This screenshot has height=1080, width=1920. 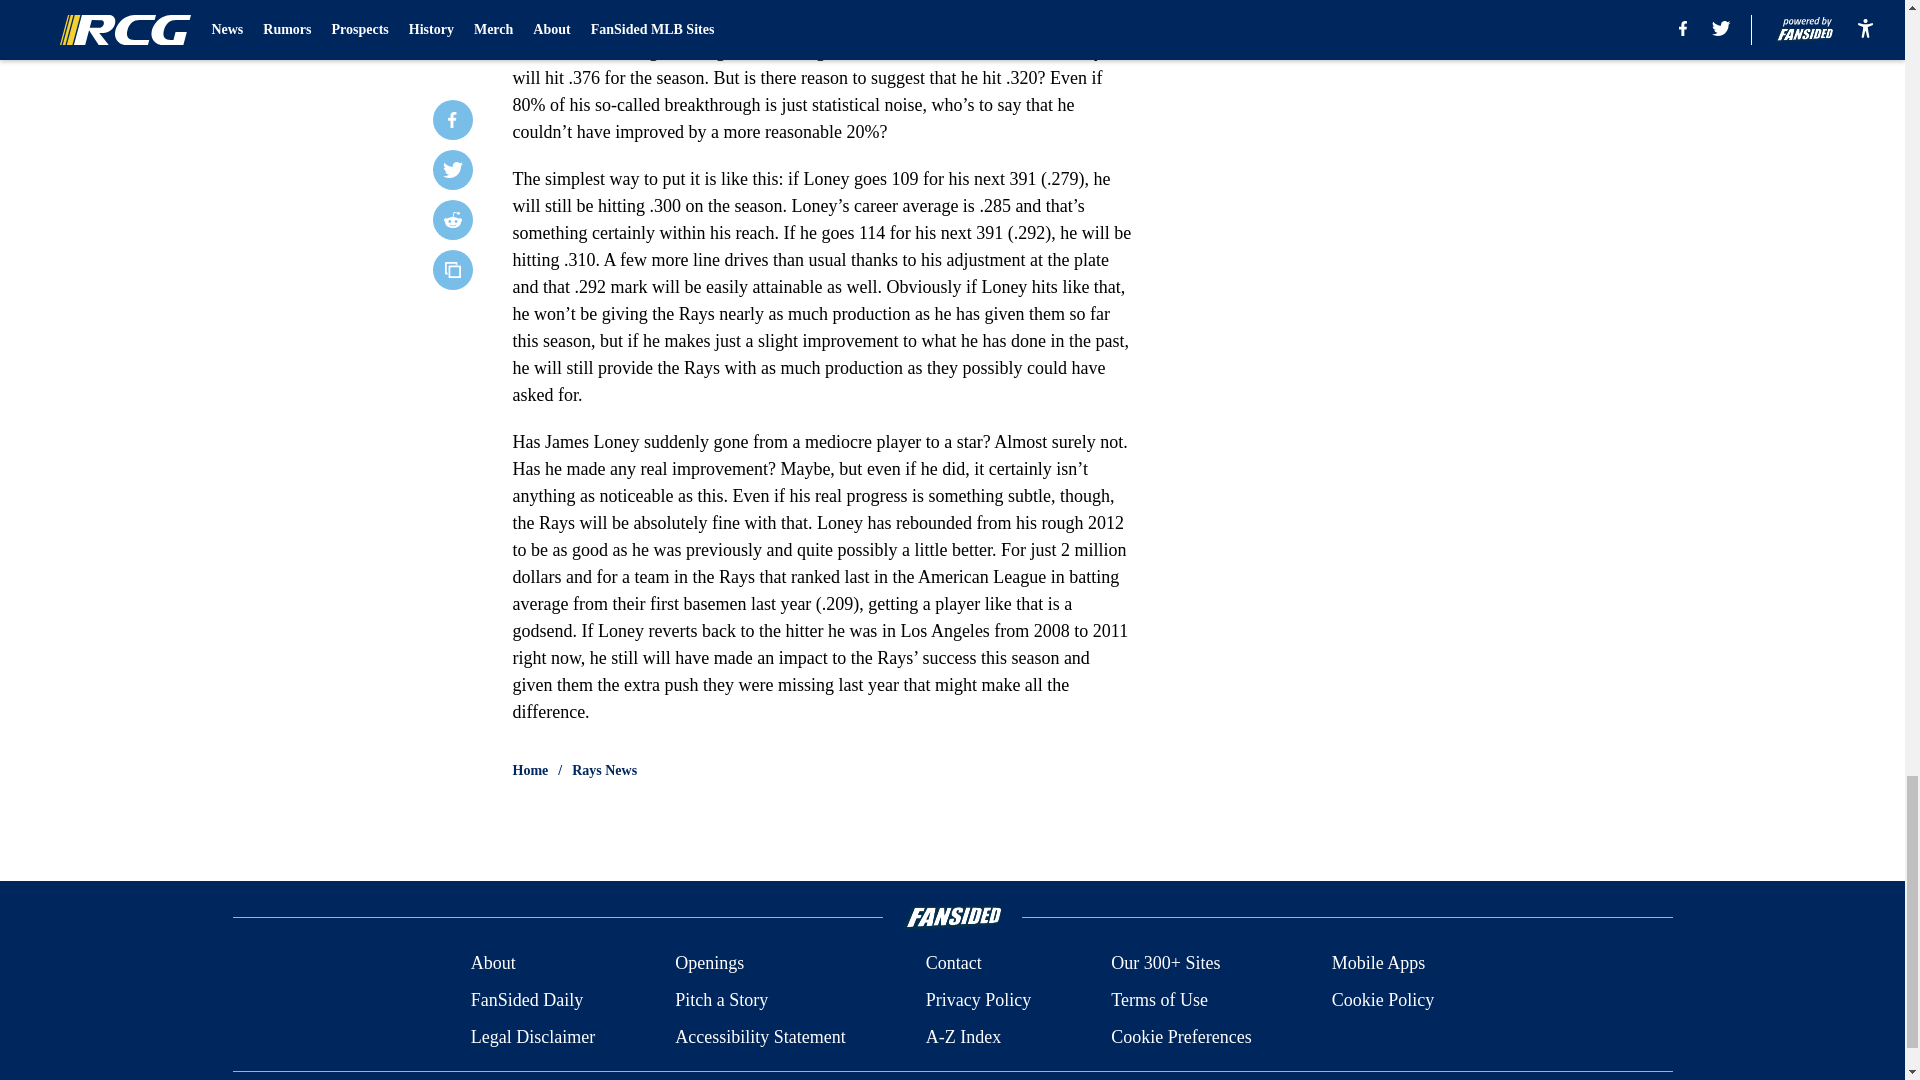 I want to click on FanSided Daily, so click(x=526, y=1000).